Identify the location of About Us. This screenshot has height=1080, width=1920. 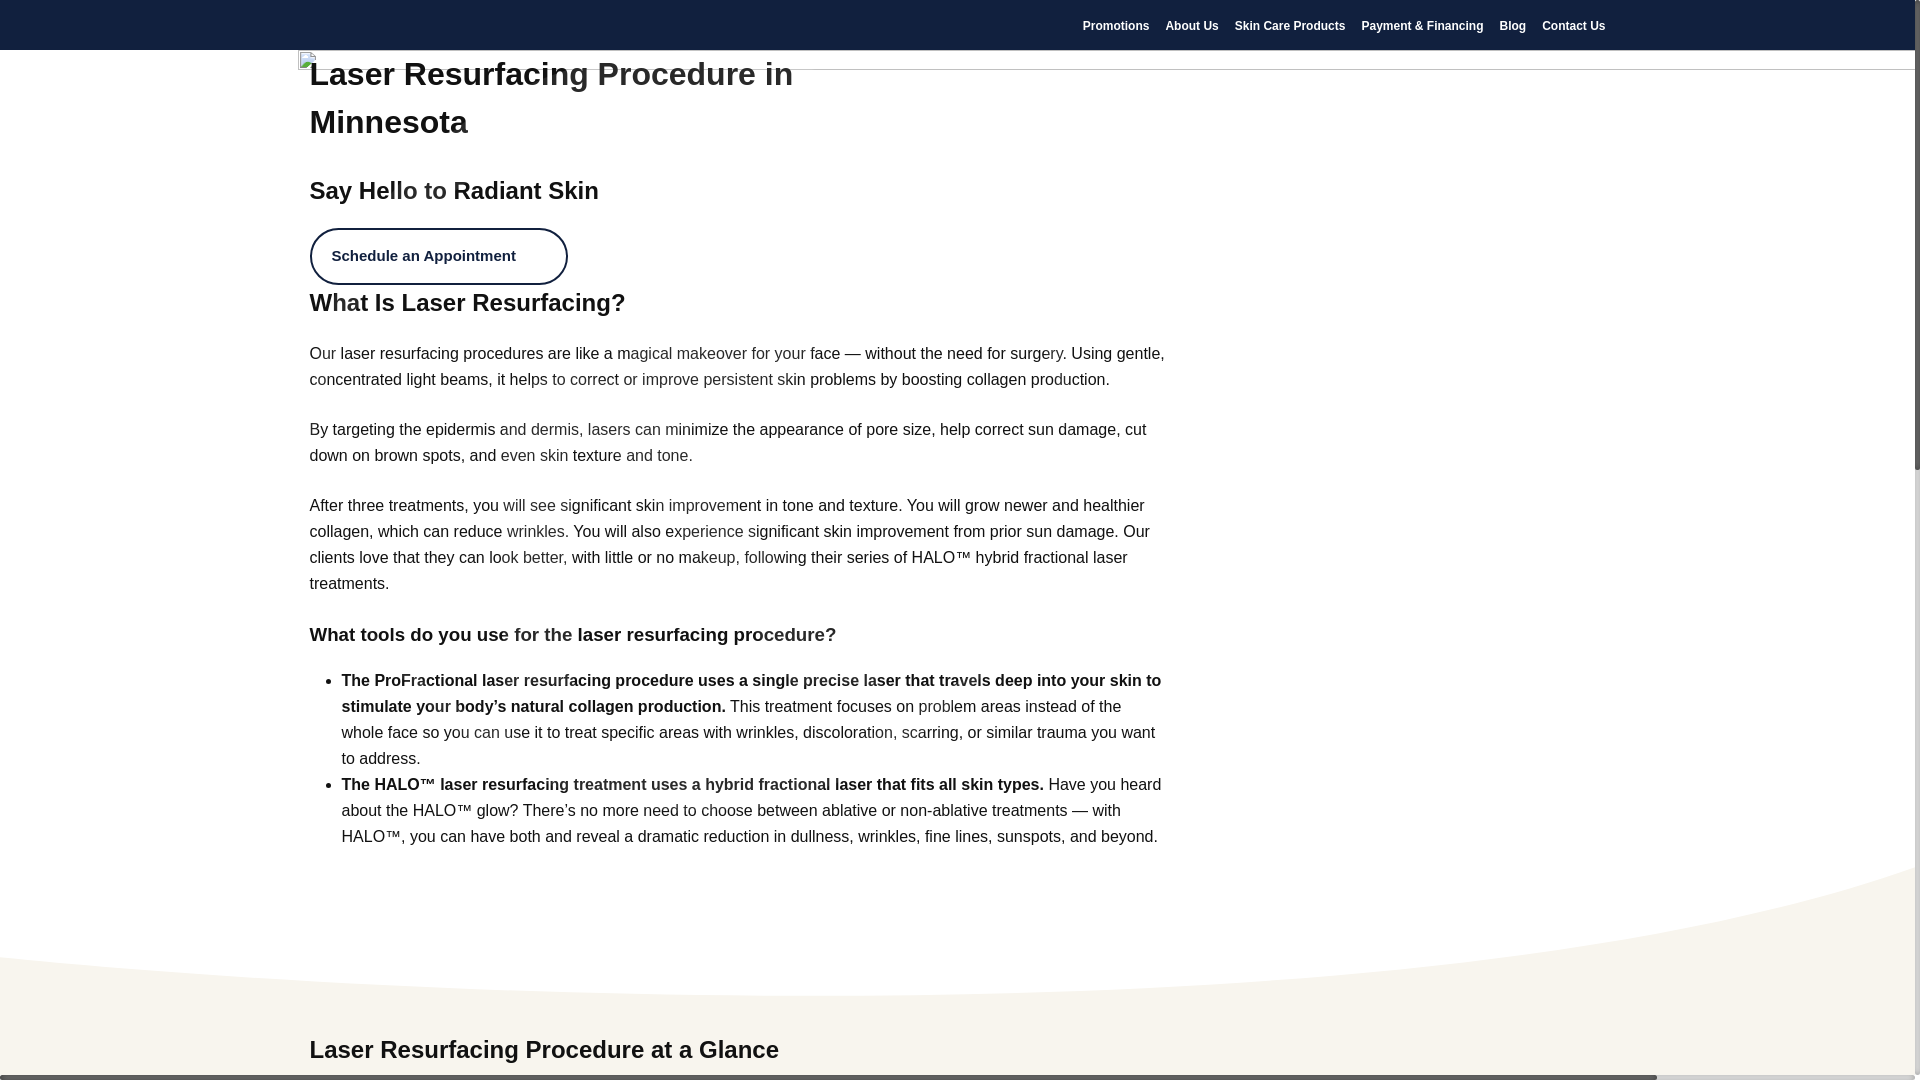
(1191, 26).